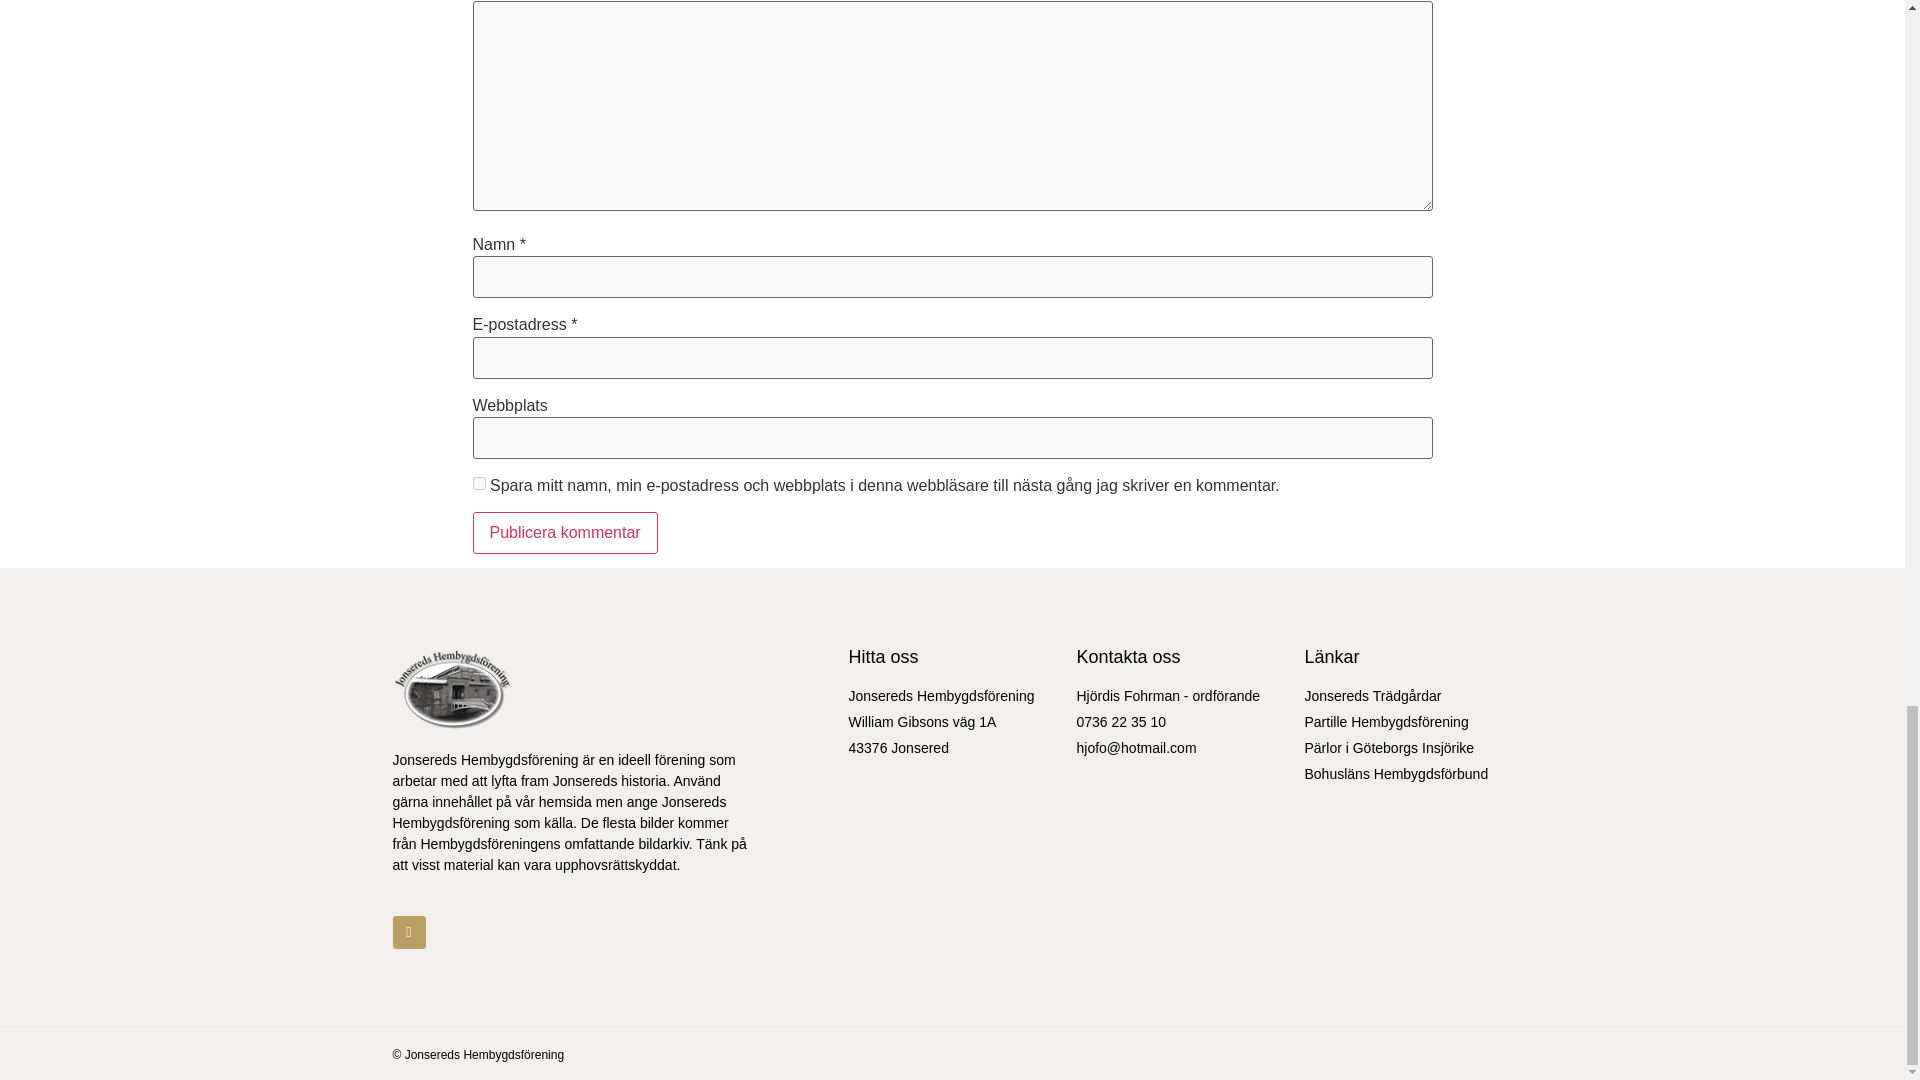 This screenshot has width=1920, height=1080. Describe the element at coordinates (478, 484) in the screenshot. I see `yes` at that location.